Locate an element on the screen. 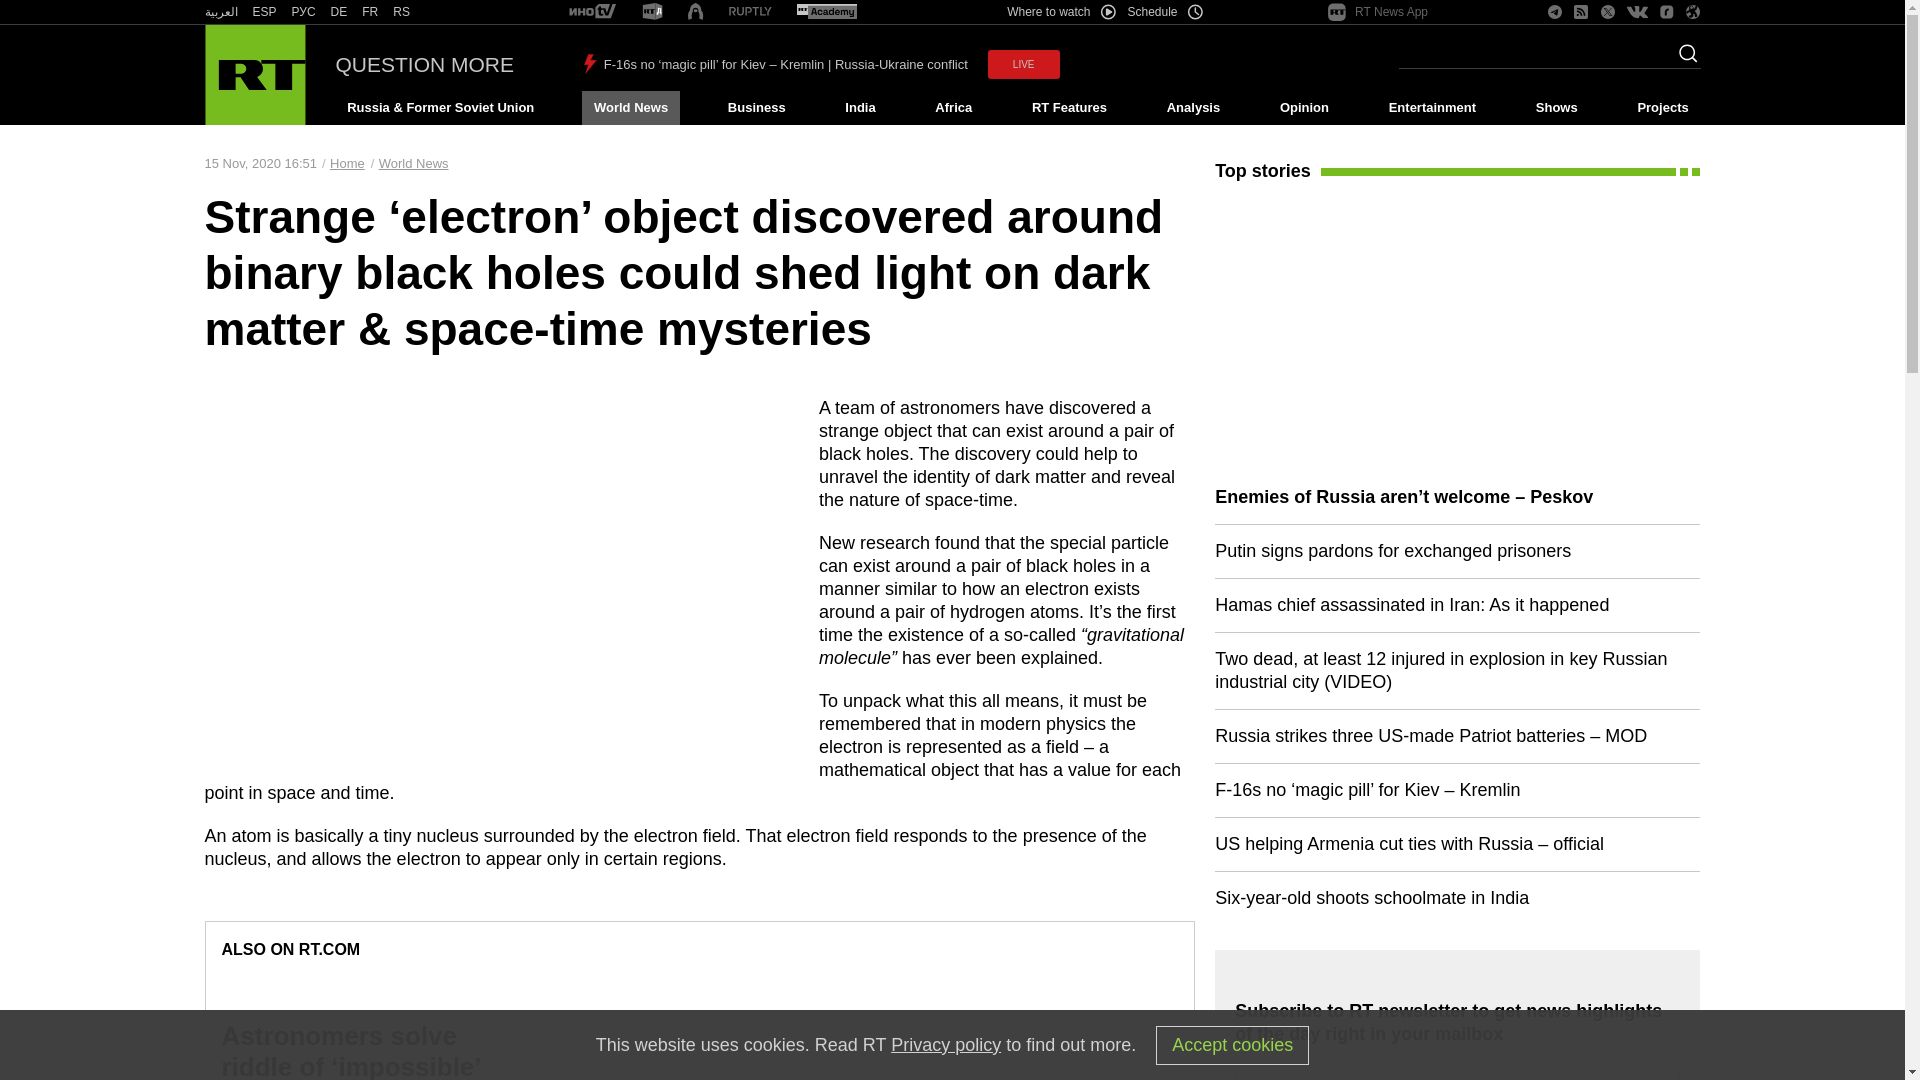  RT  is located at coordinates (264, 12).